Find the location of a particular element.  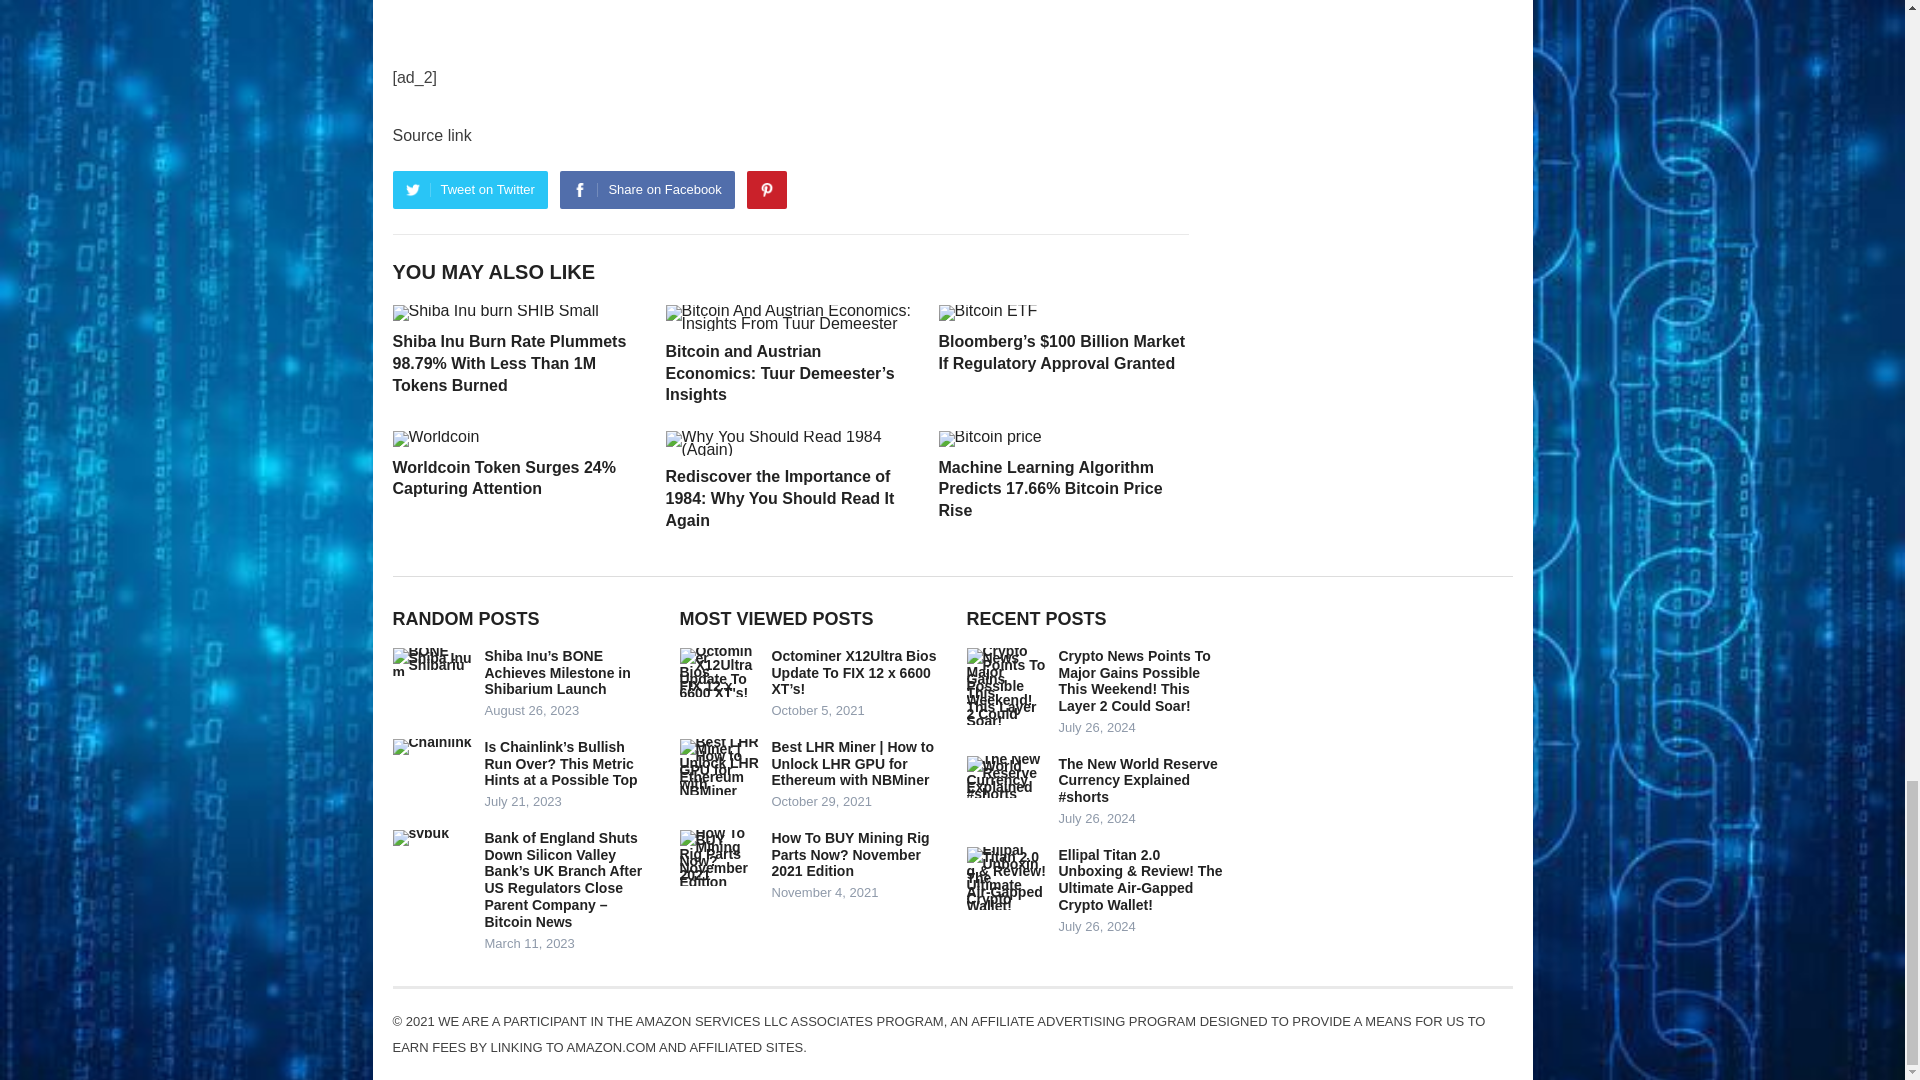

Pinterest is located at coordinates (766, 190).